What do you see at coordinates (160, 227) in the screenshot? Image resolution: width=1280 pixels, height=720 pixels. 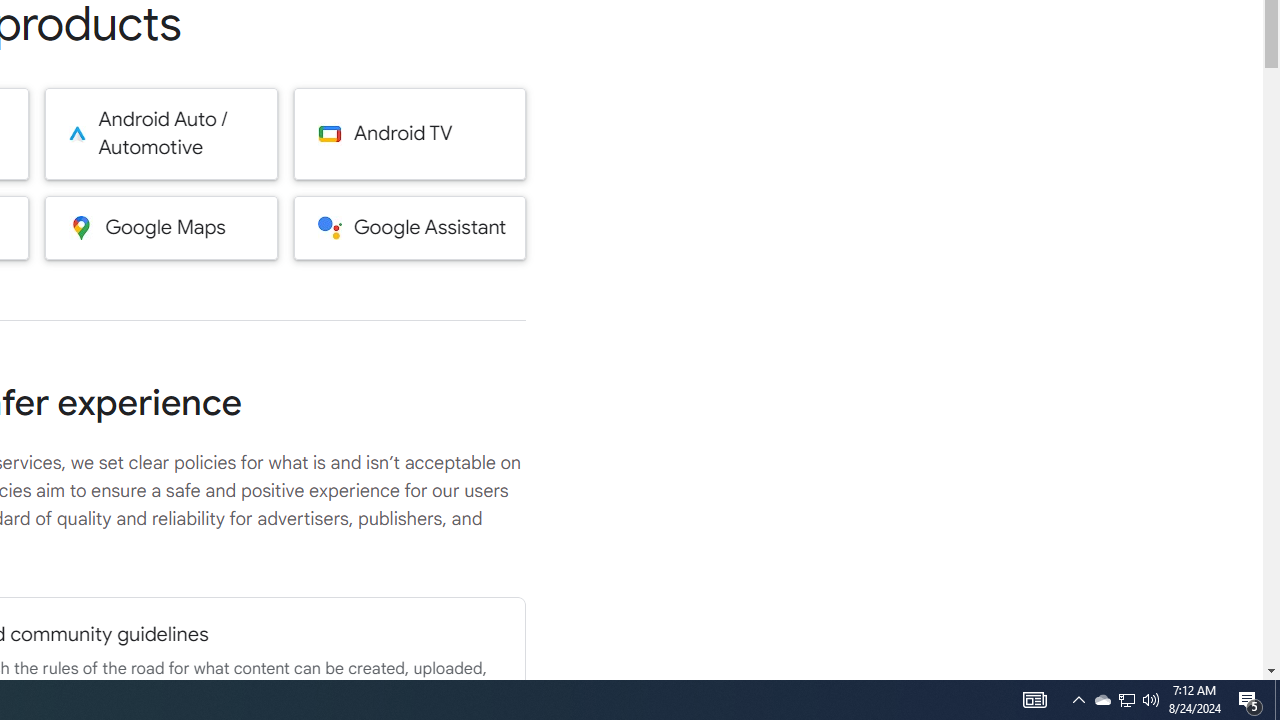 I see `Google Maps` at bounding box center [160, 227].